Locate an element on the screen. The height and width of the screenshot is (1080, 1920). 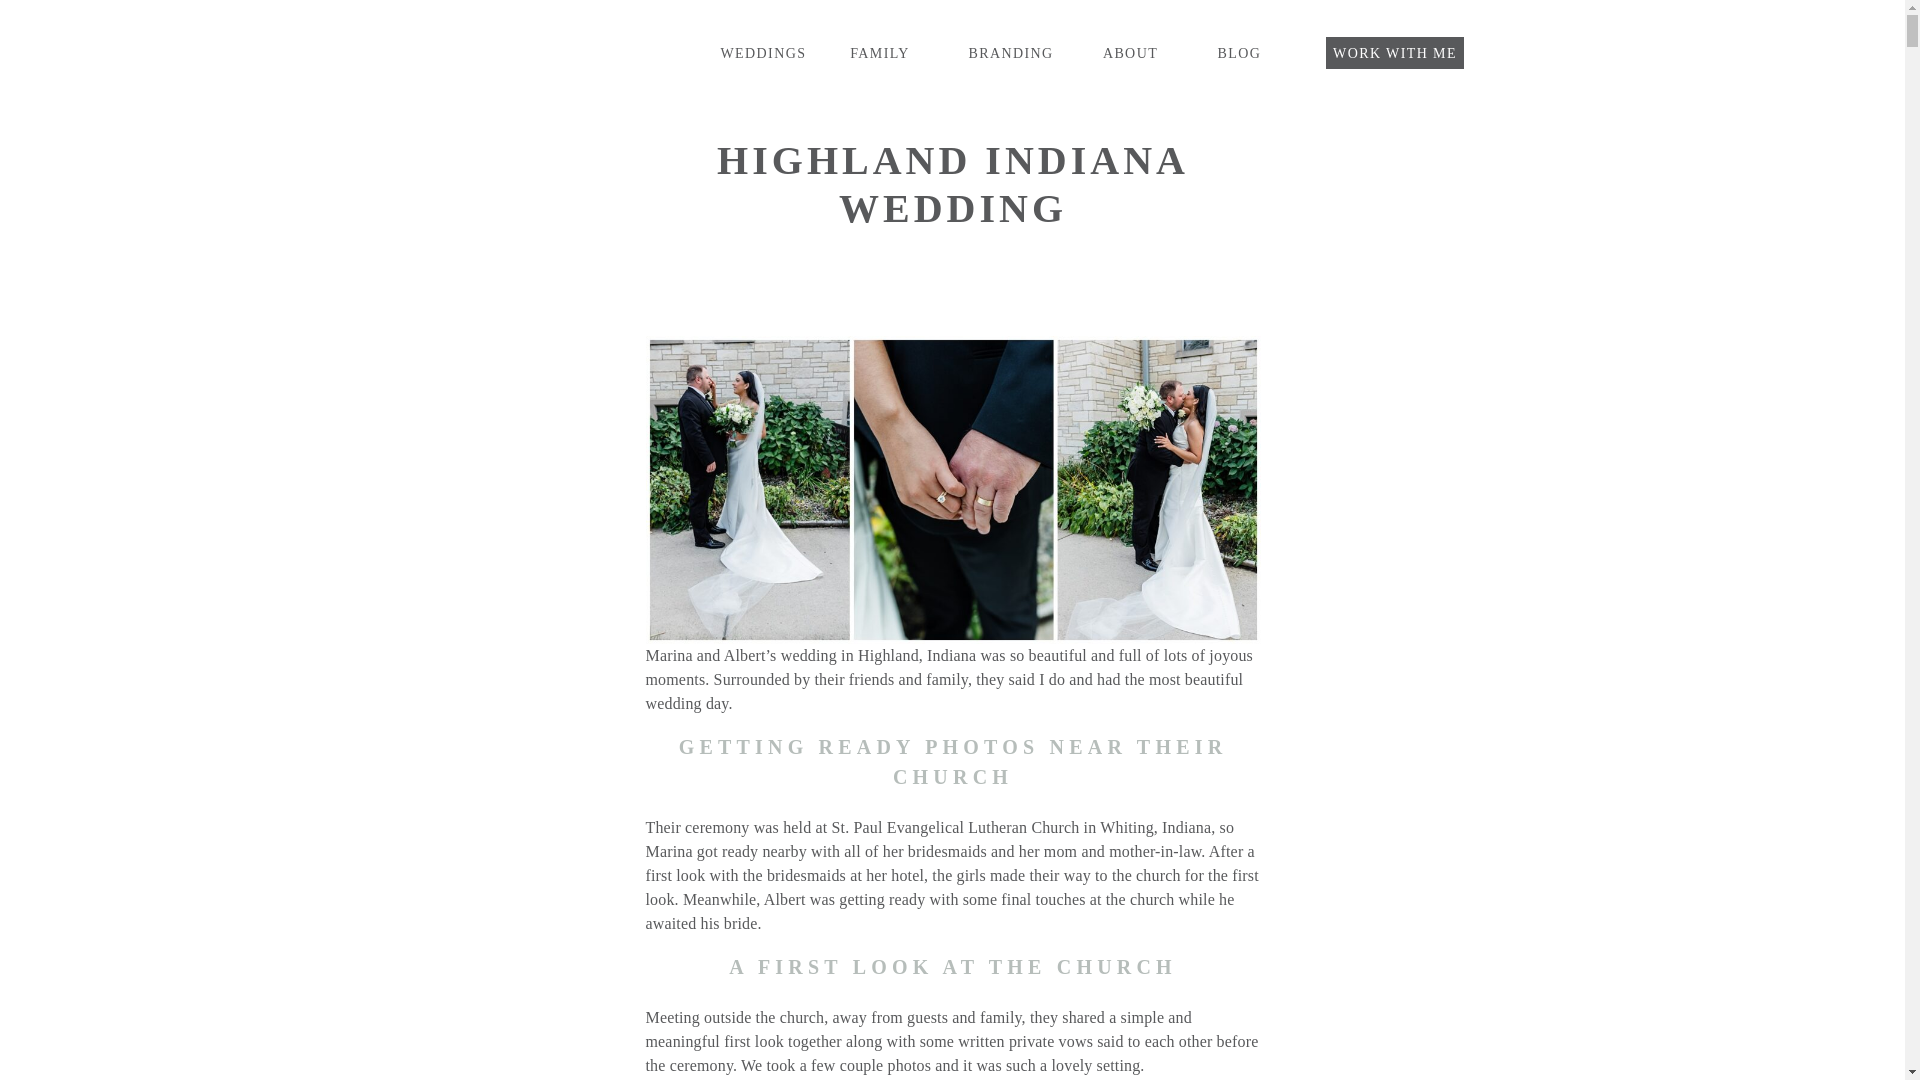
ABOUT is located at coordinates (1130, 54).